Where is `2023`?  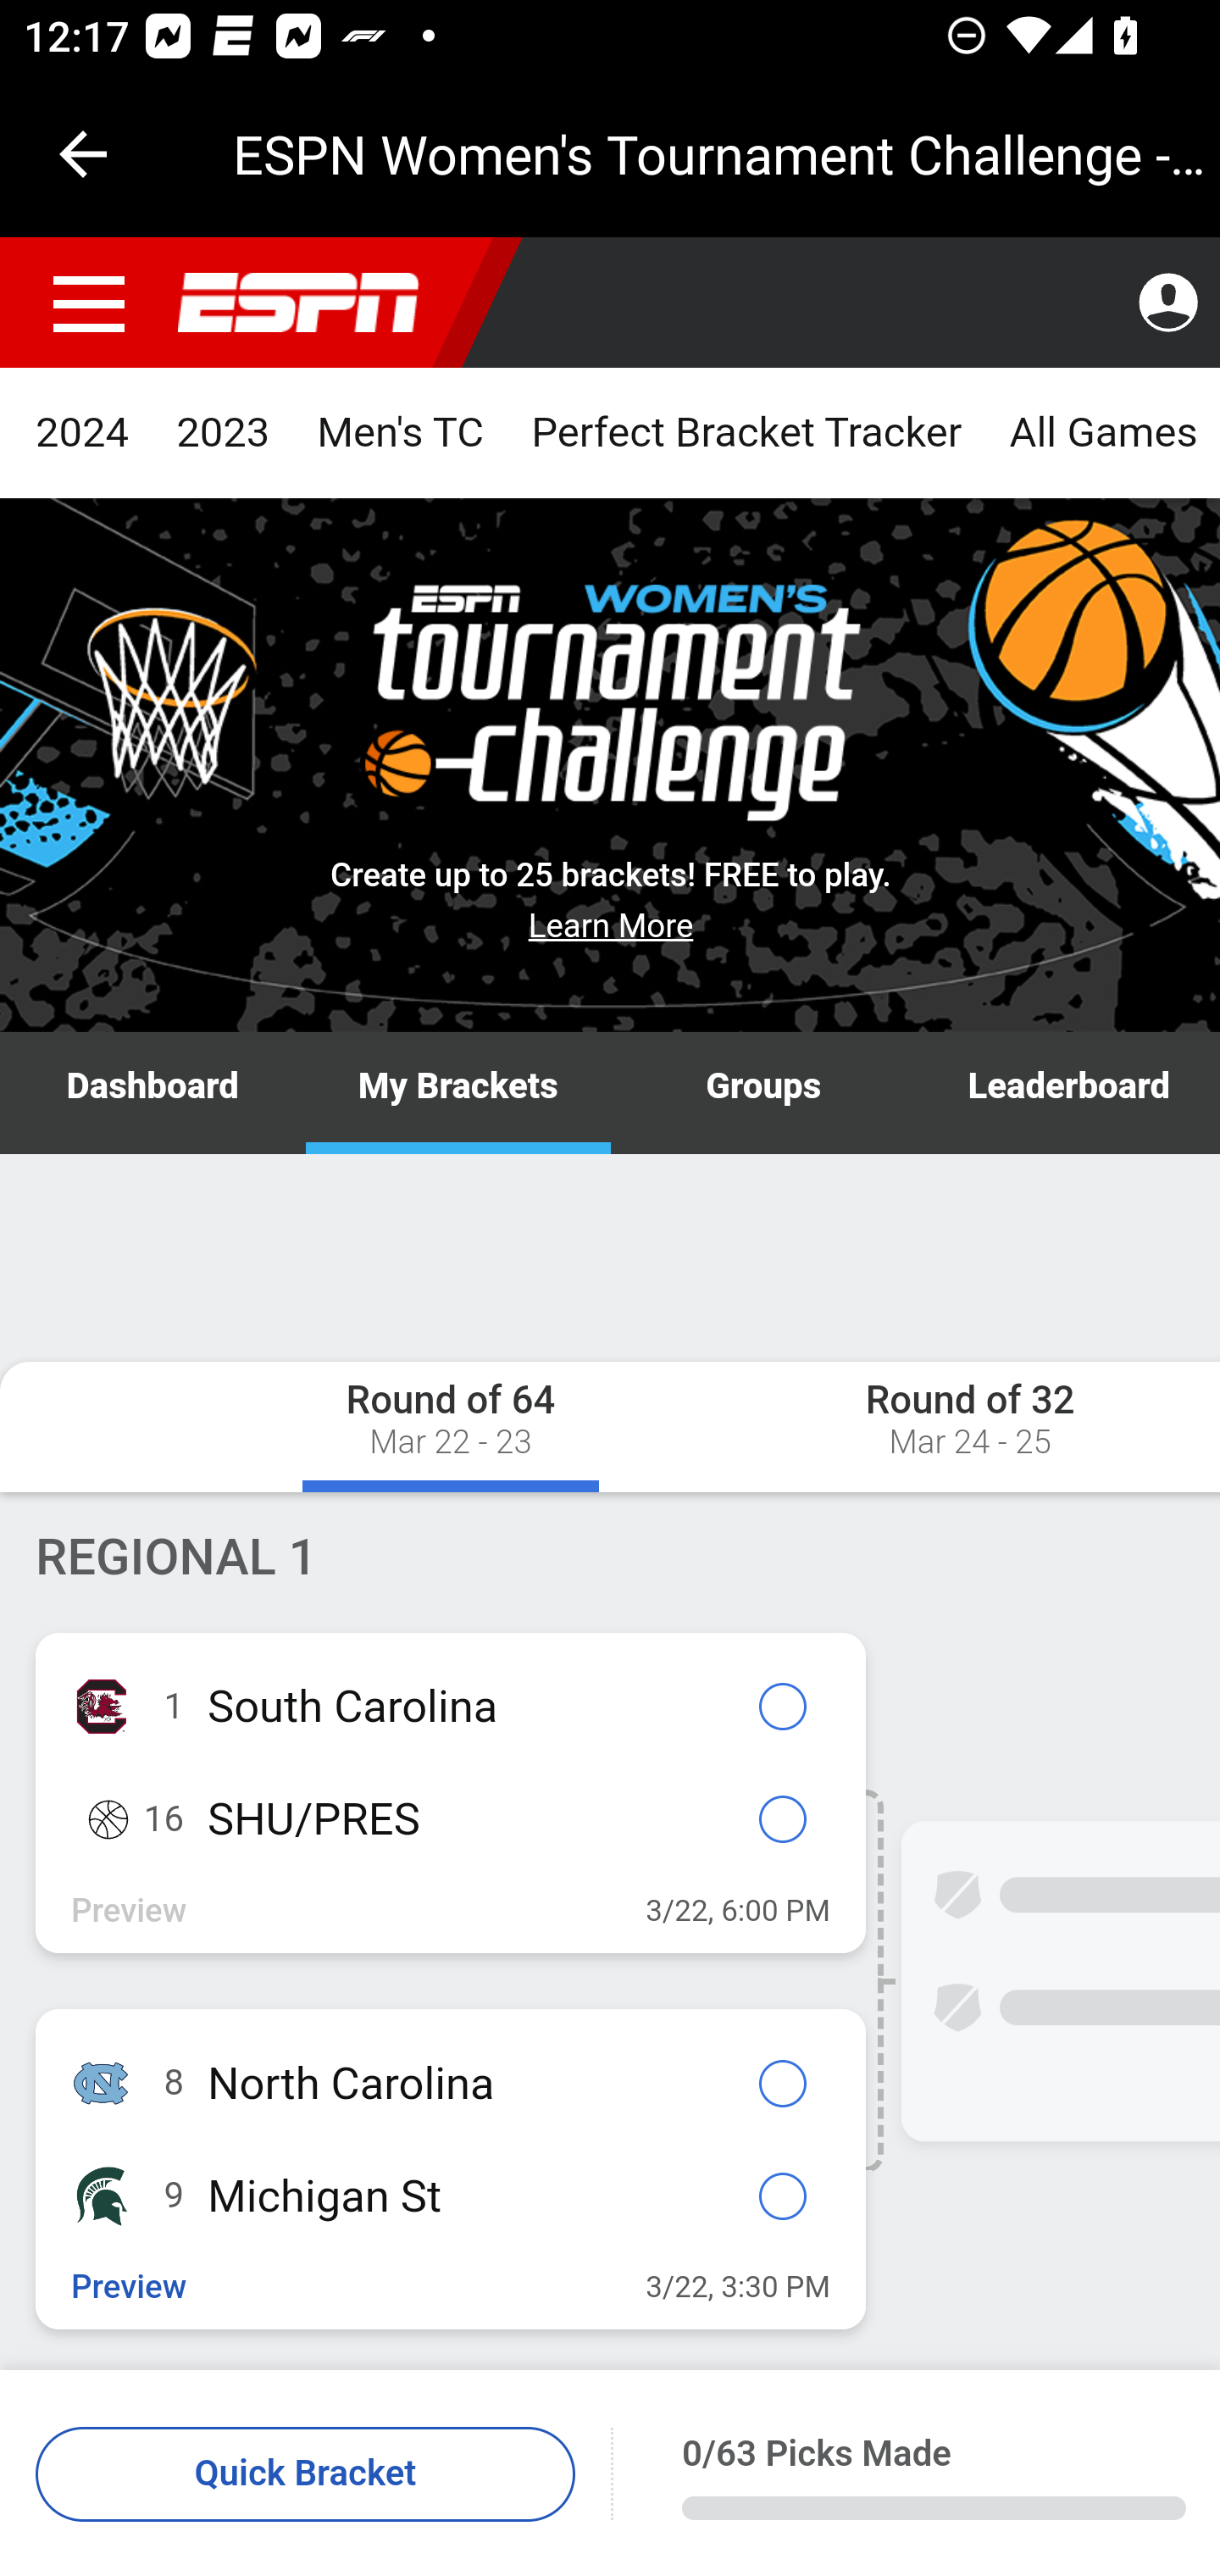 2023 is located at coordinates (224, 434).